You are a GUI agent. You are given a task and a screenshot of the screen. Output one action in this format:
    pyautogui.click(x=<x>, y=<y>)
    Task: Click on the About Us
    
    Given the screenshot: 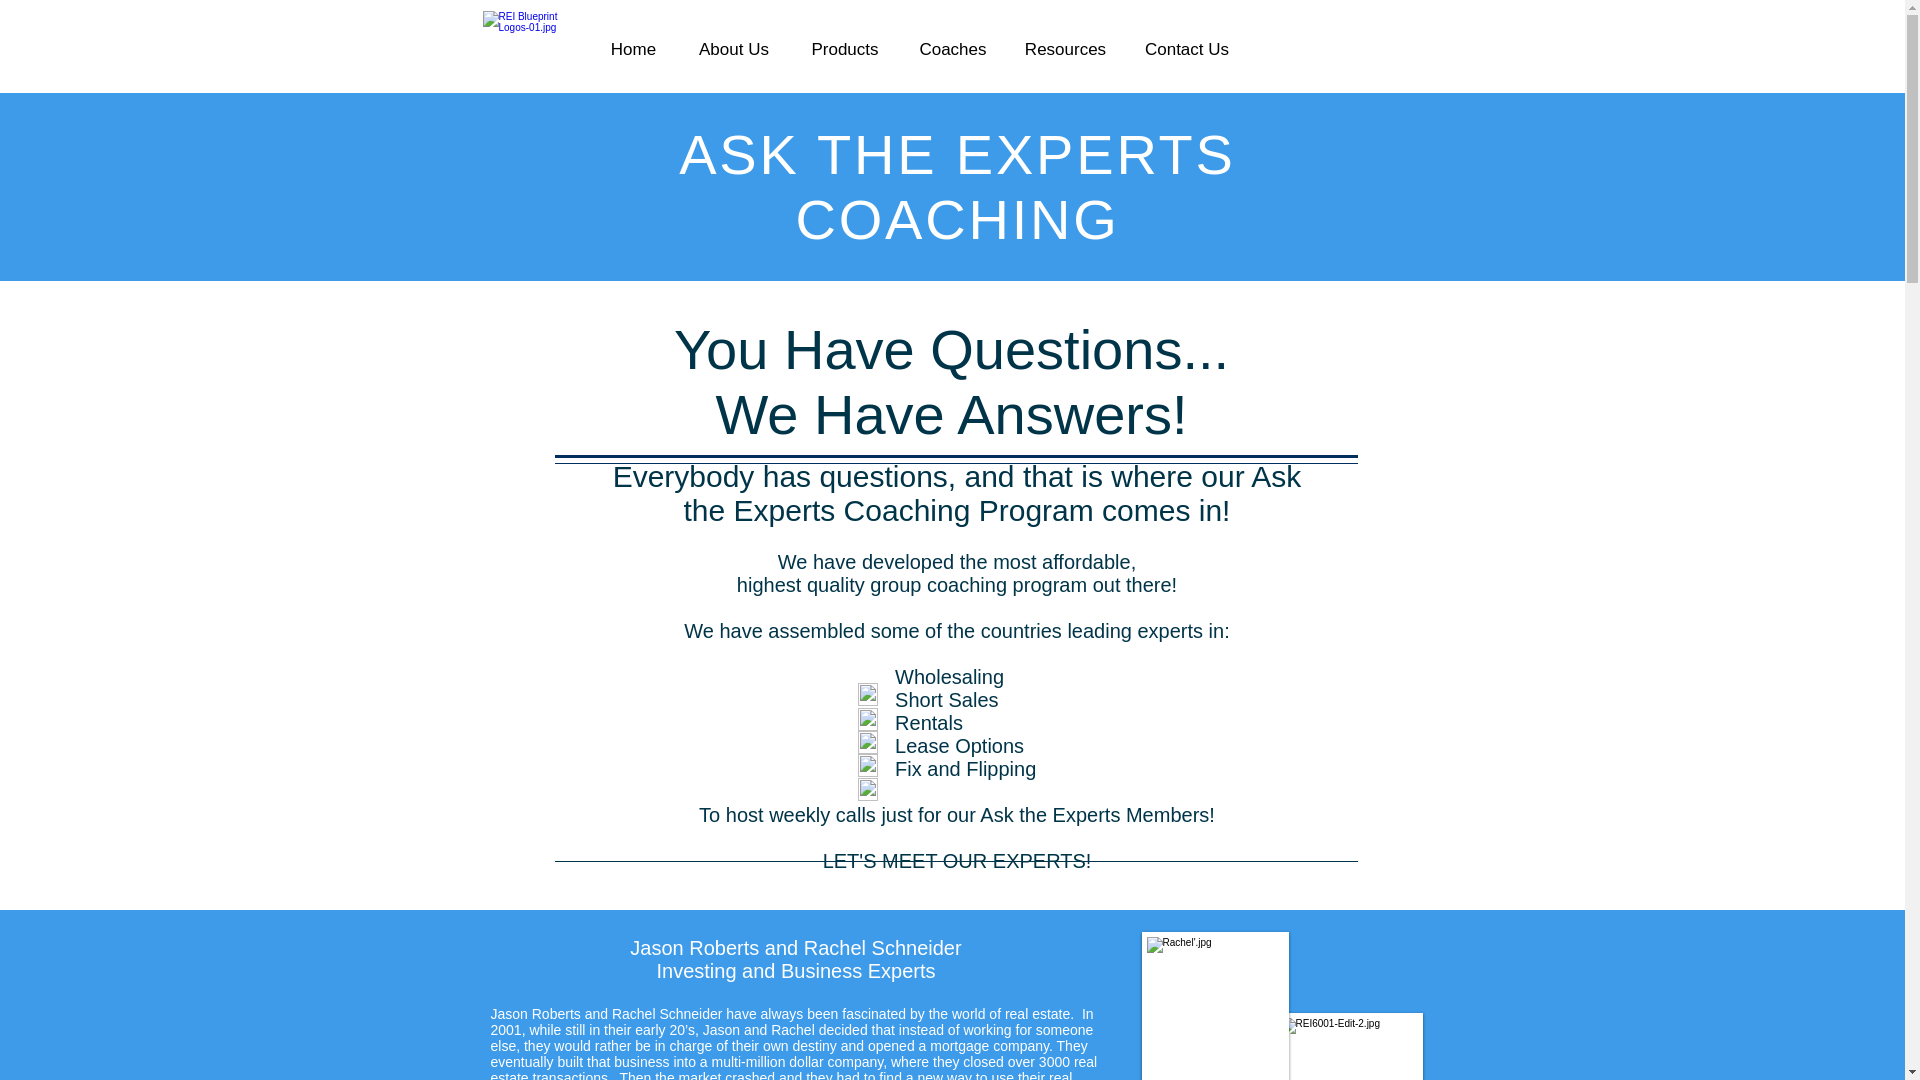 What is the action you would take?
    pyautogui.click(x=734, y=48)
    